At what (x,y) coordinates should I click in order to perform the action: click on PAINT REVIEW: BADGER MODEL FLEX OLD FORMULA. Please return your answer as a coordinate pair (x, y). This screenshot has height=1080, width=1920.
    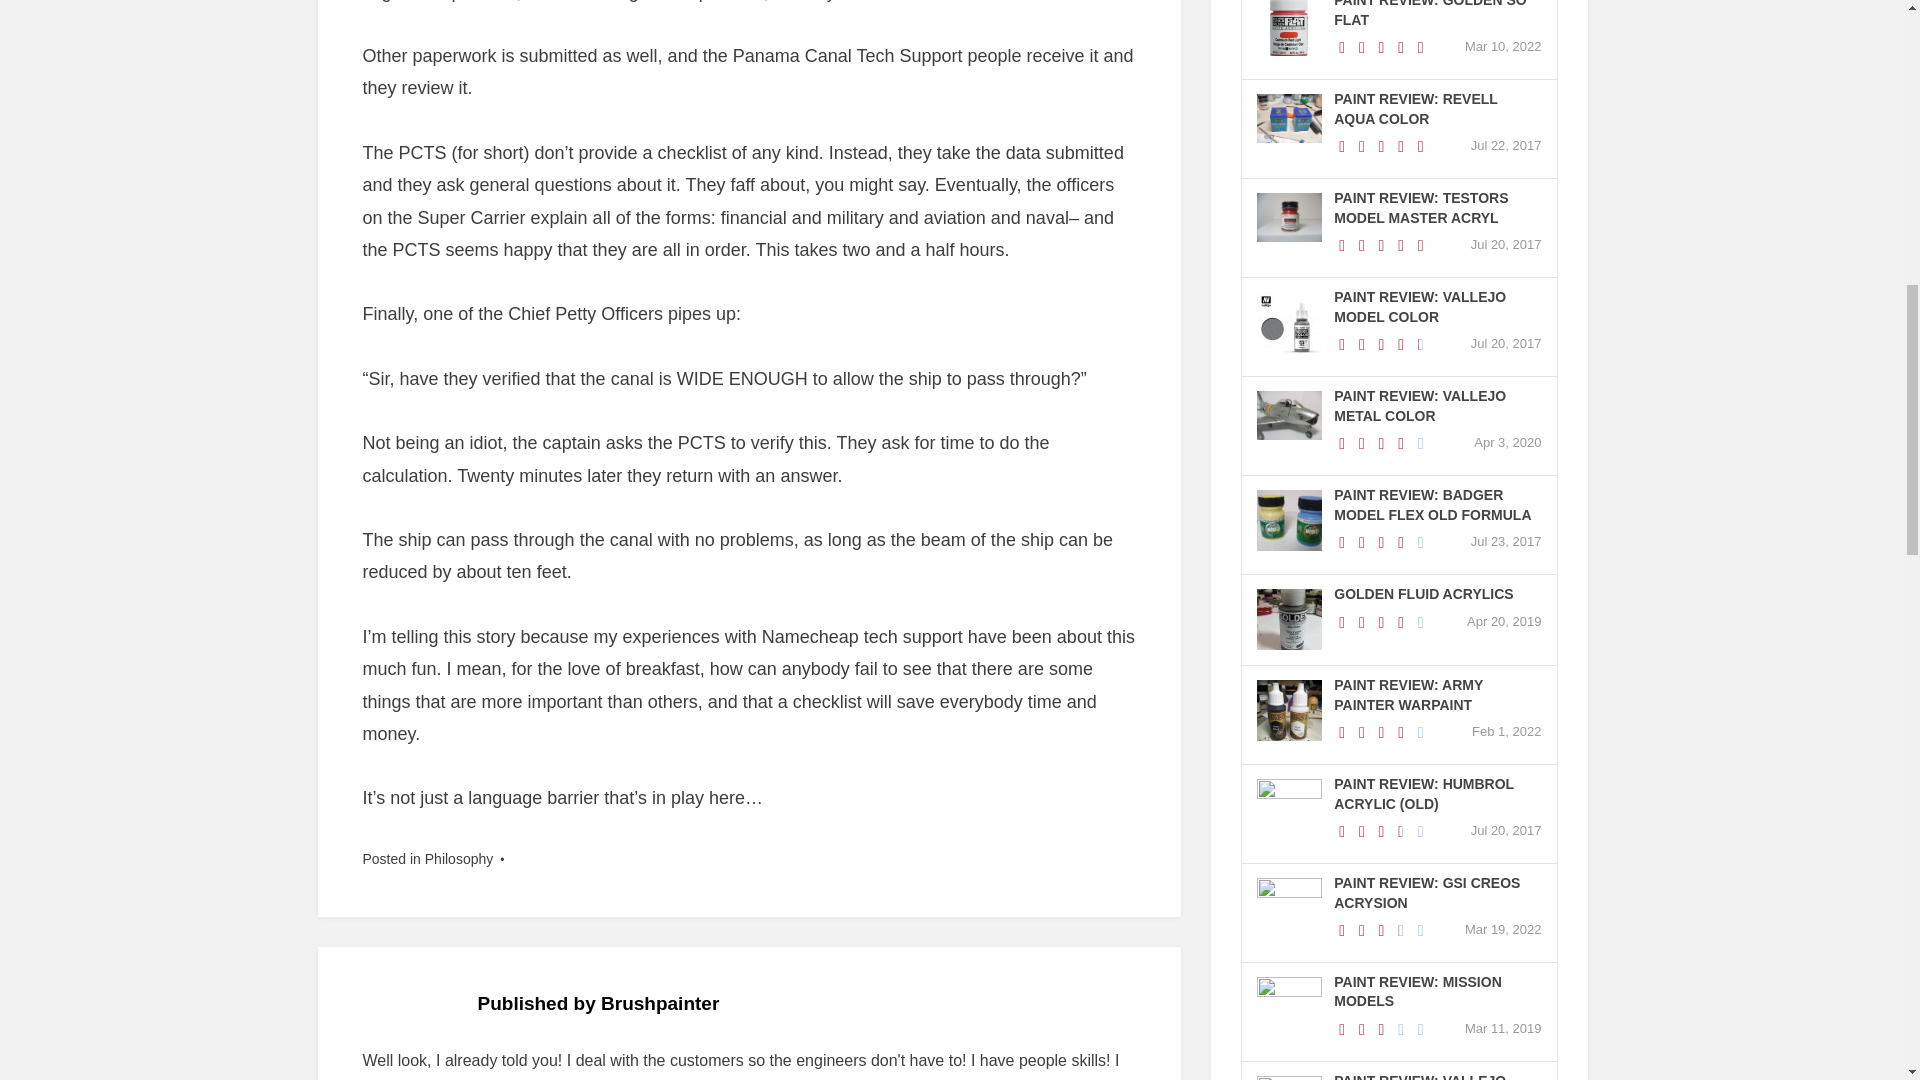
    Looking at the image, I should click on (1432, 504).